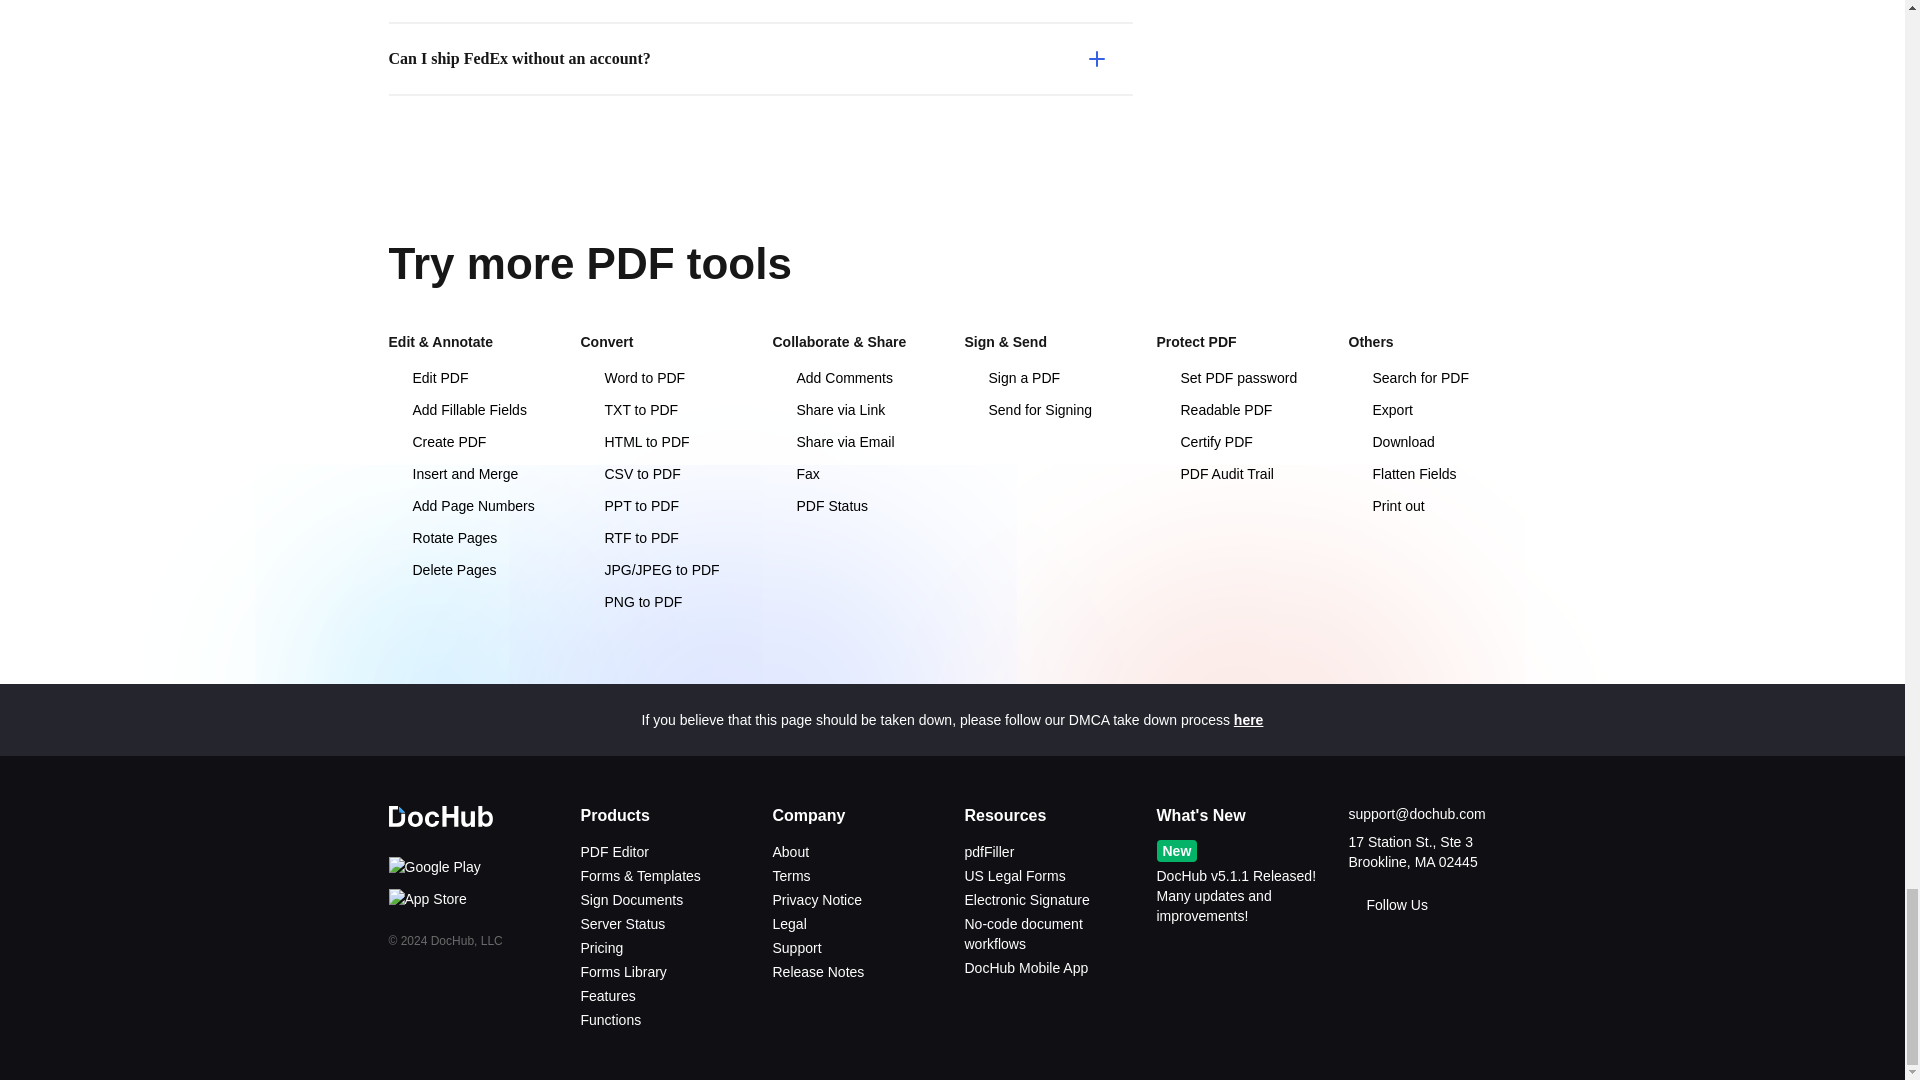  Describe the element at coordinates (472, 378) in the screenshot. I see `Edit PDF` at that location.